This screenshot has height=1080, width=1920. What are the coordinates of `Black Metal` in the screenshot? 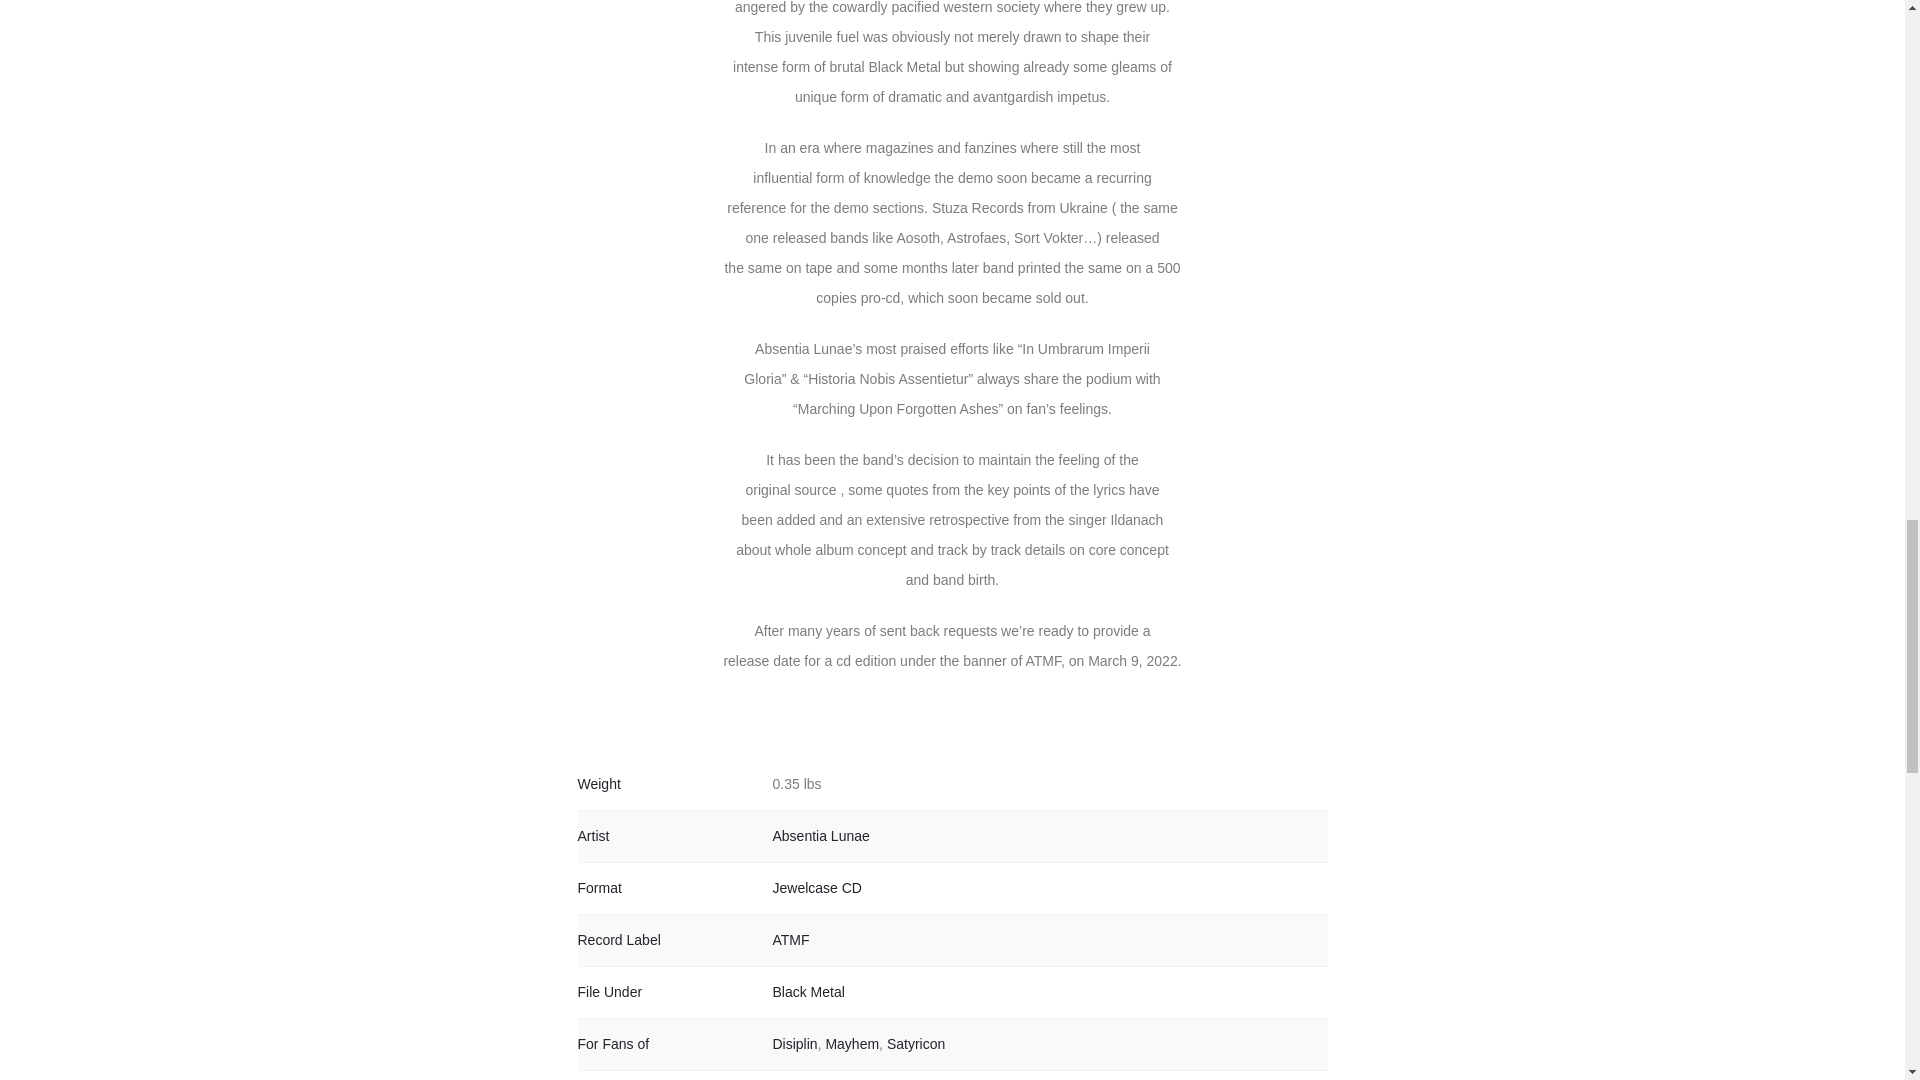 It's located at (808, 992).